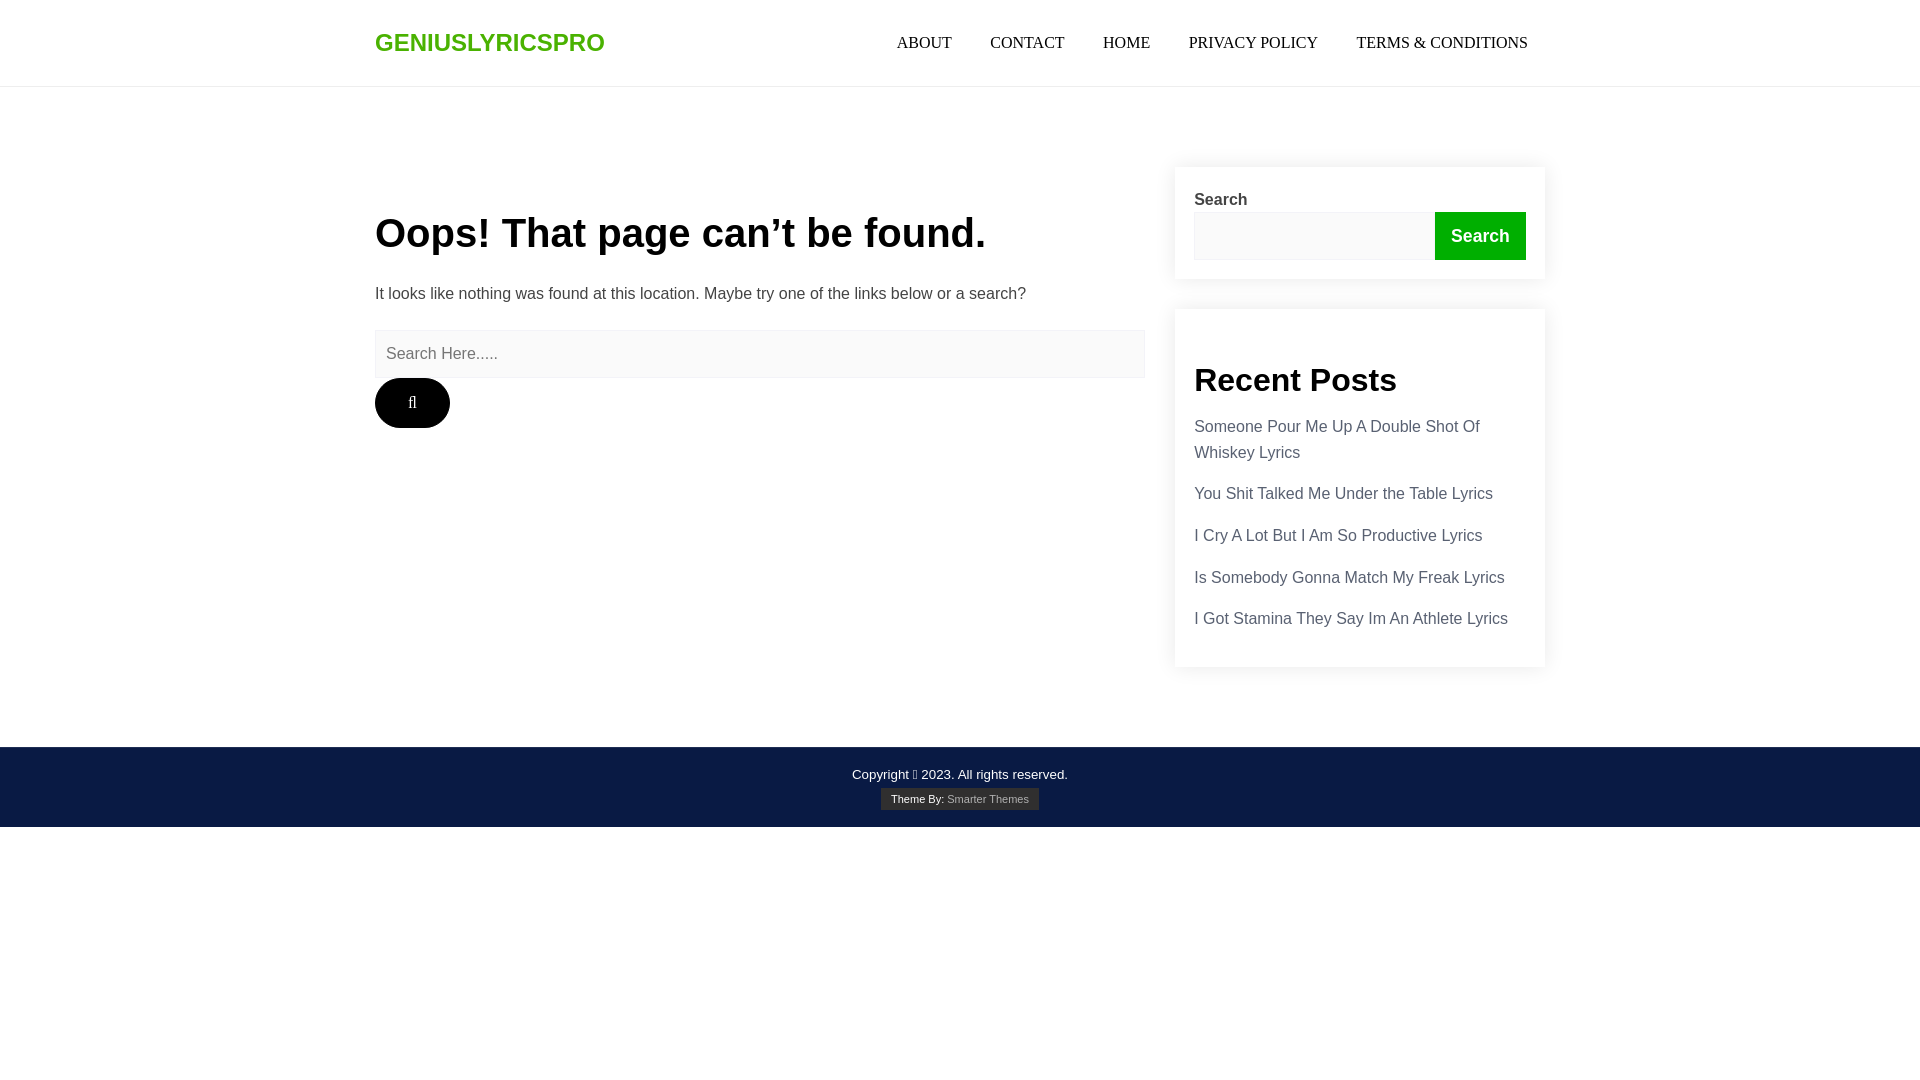  What do you see at coordinates (1344, 493) in the screenshot?
I see `You Shit Talked Me Under the Table Lyrics` at bounding box center [1344, 493].